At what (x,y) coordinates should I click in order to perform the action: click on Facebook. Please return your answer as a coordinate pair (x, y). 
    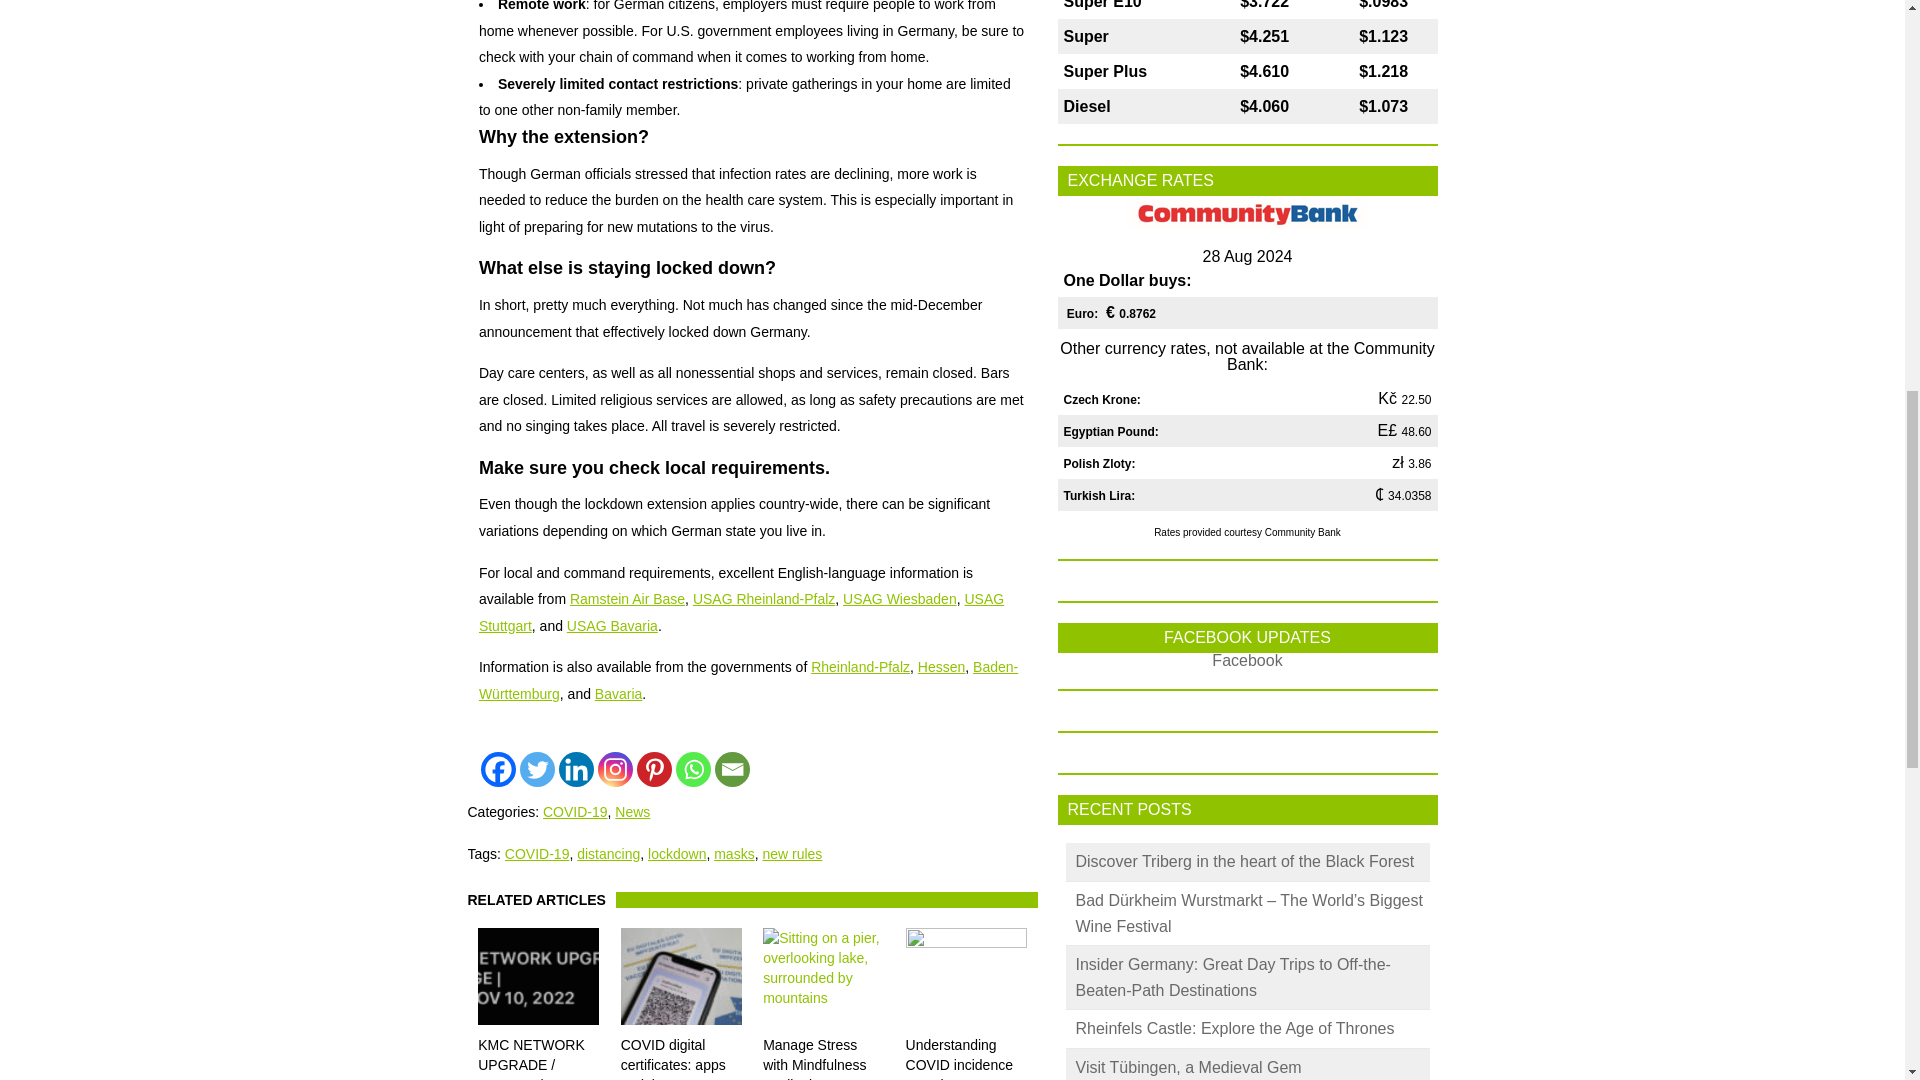
    Looking at the image, I should click on (498, 769).